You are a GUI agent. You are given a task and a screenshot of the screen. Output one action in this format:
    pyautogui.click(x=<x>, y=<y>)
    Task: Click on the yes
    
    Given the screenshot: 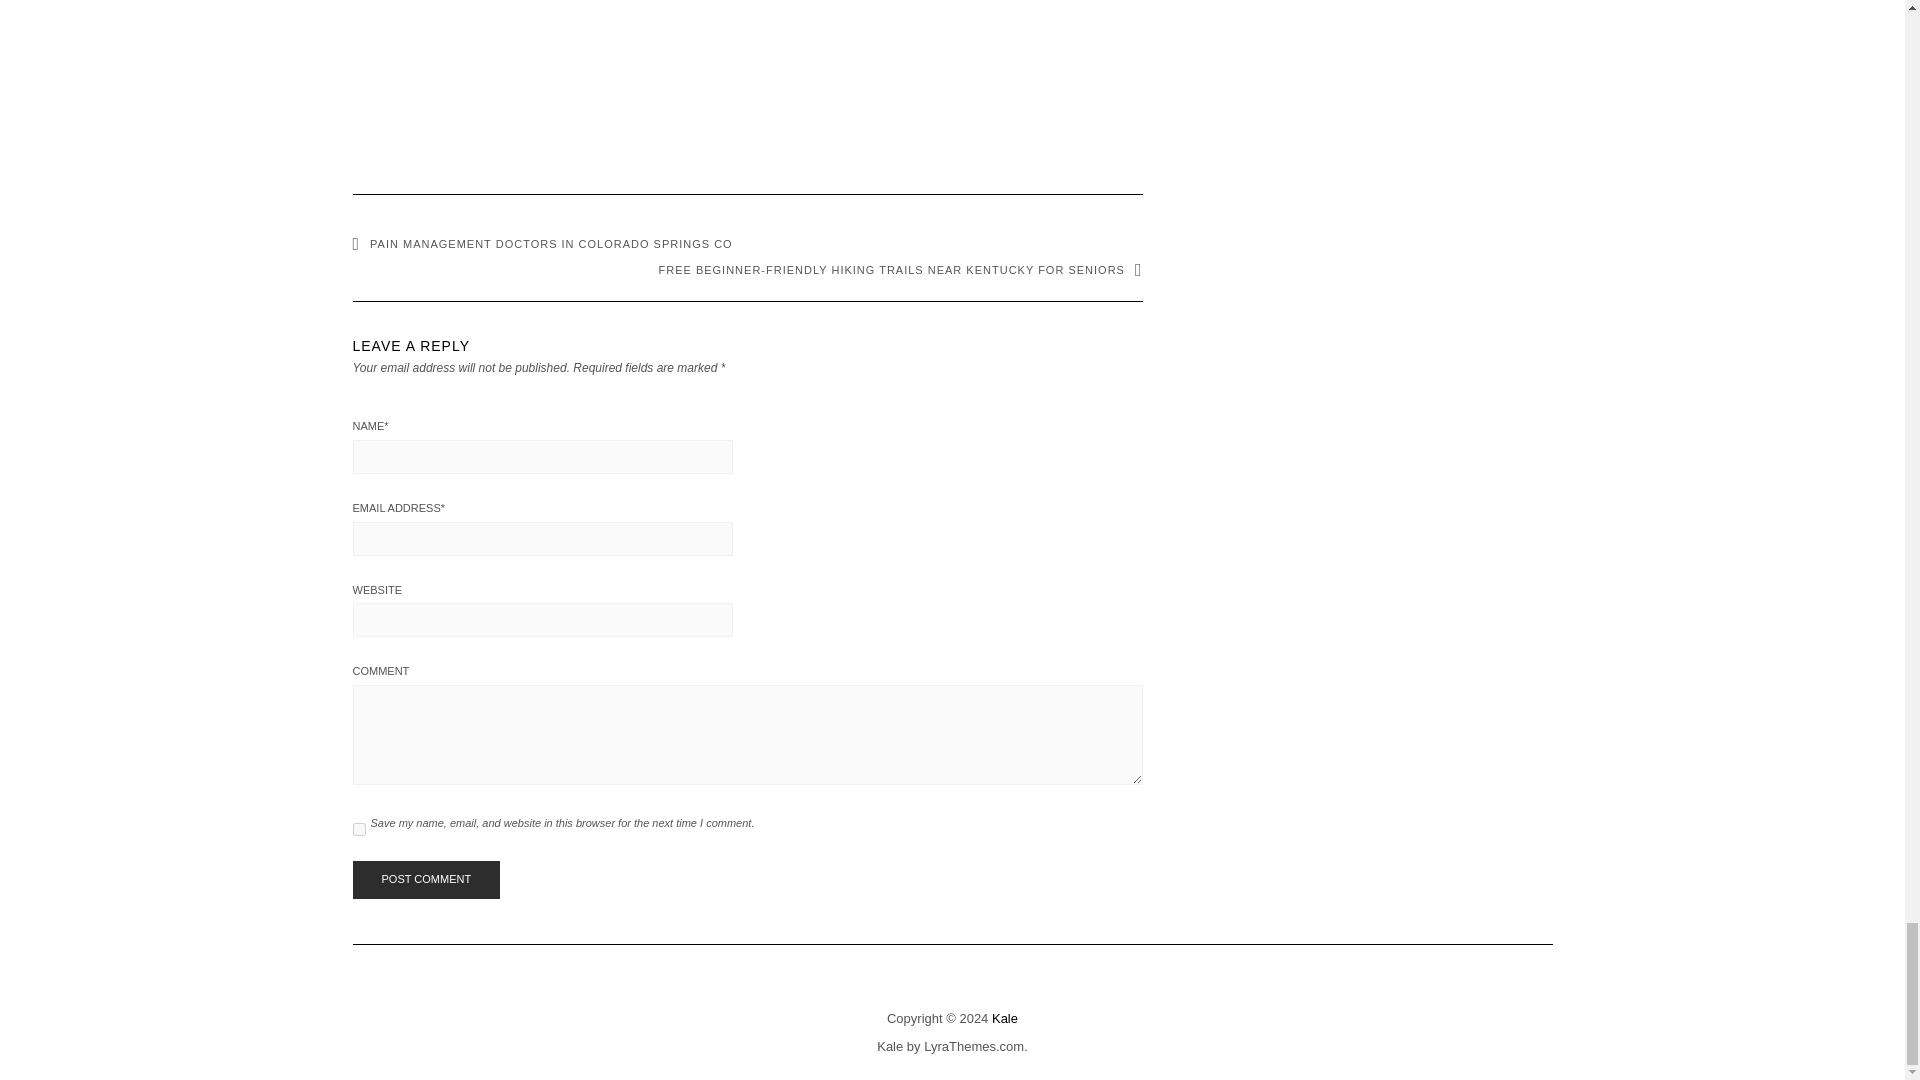 What is the action you would take?
    pyautogui.click(x=358, y=828)
    